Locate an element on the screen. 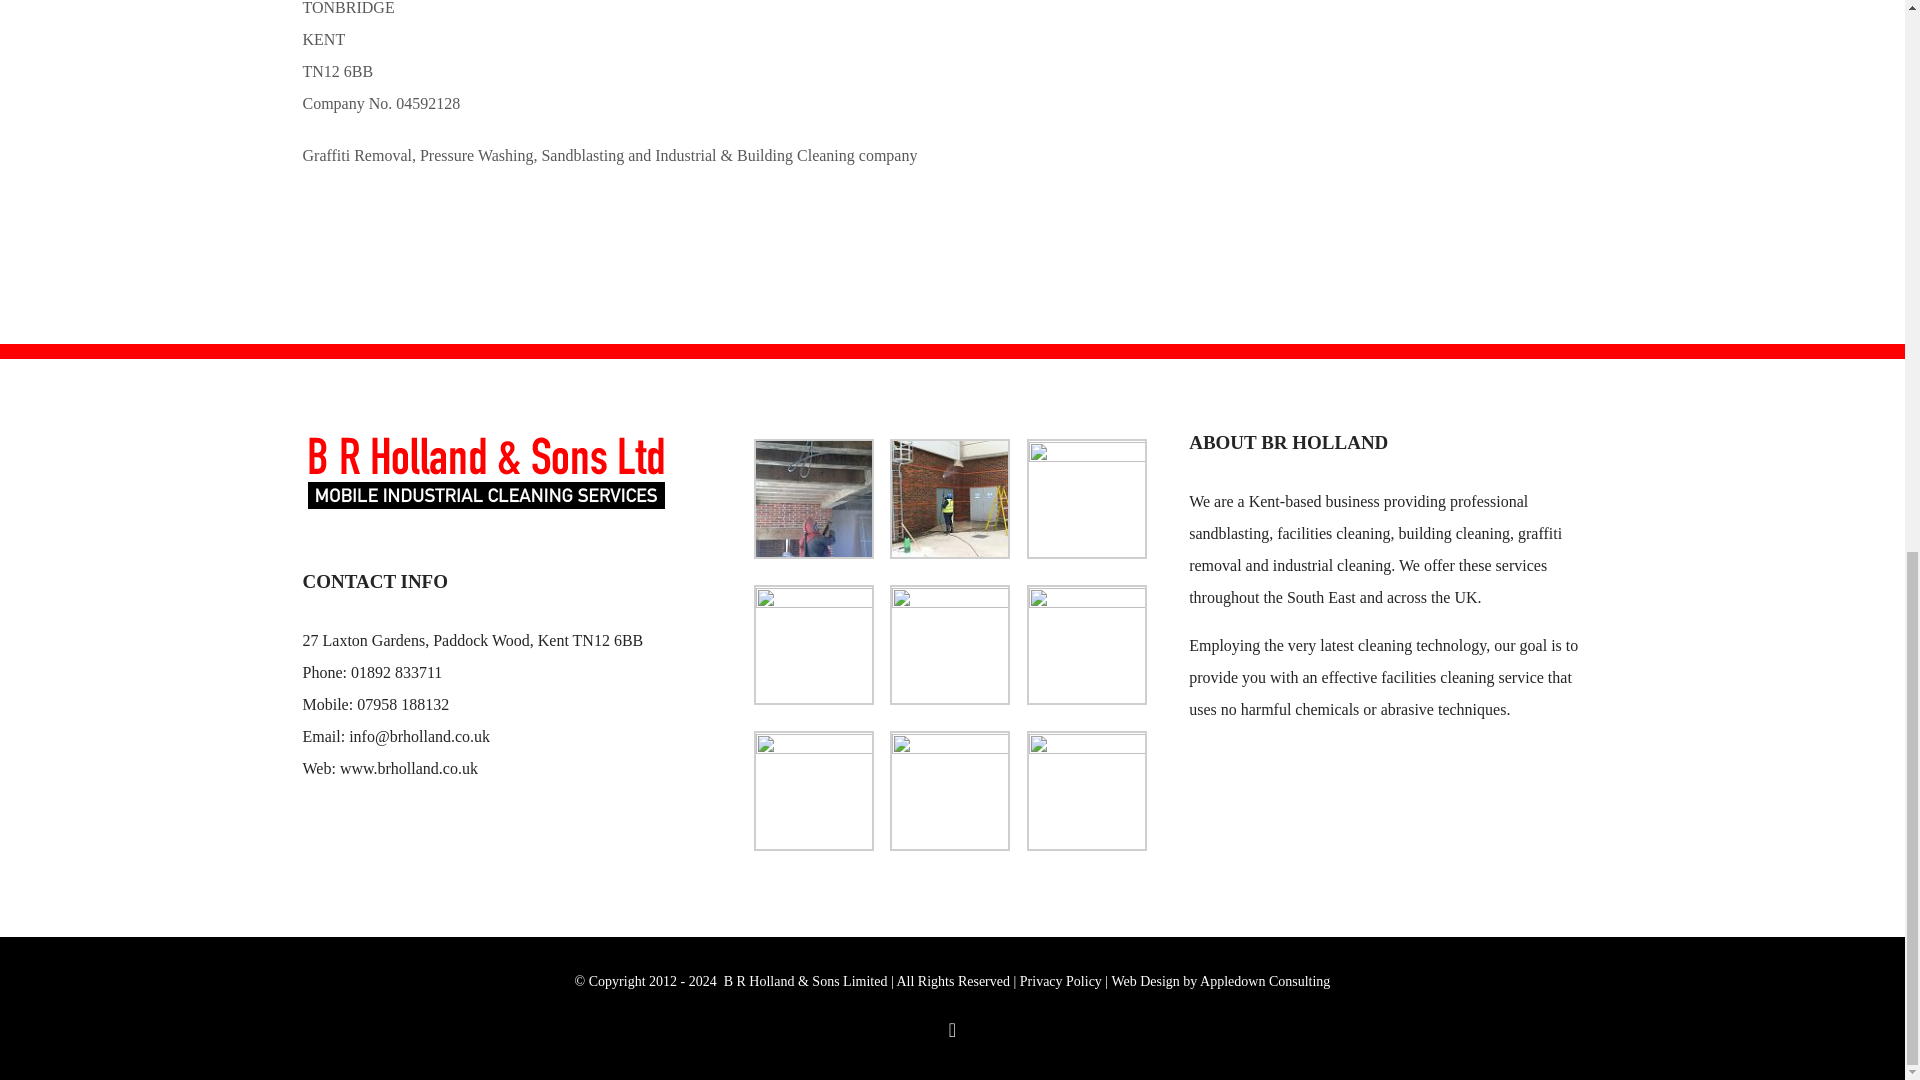 The height and width of the screenshot is (1080, 1920). Privacy Policy is located at coordinates (1060, 982).